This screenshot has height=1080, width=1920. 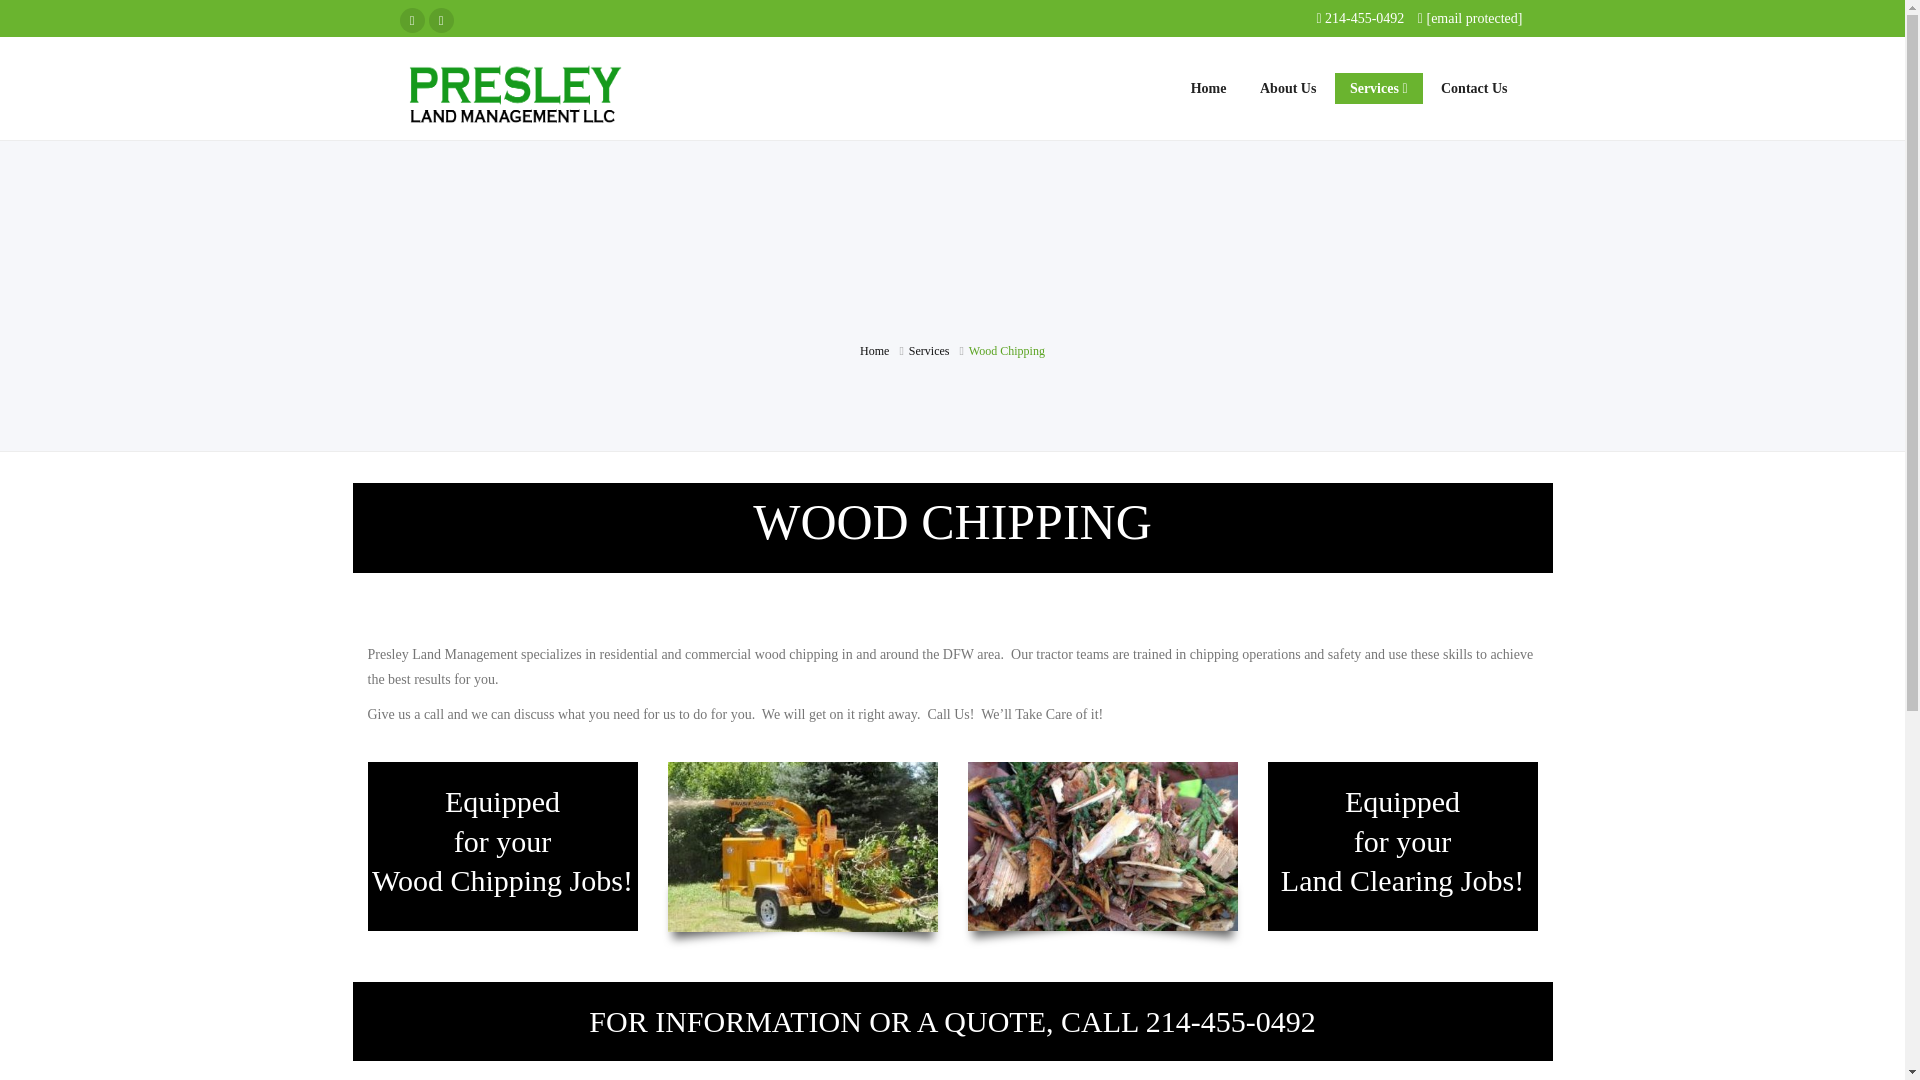 I want to click on Home, so click(x=874, y=350).